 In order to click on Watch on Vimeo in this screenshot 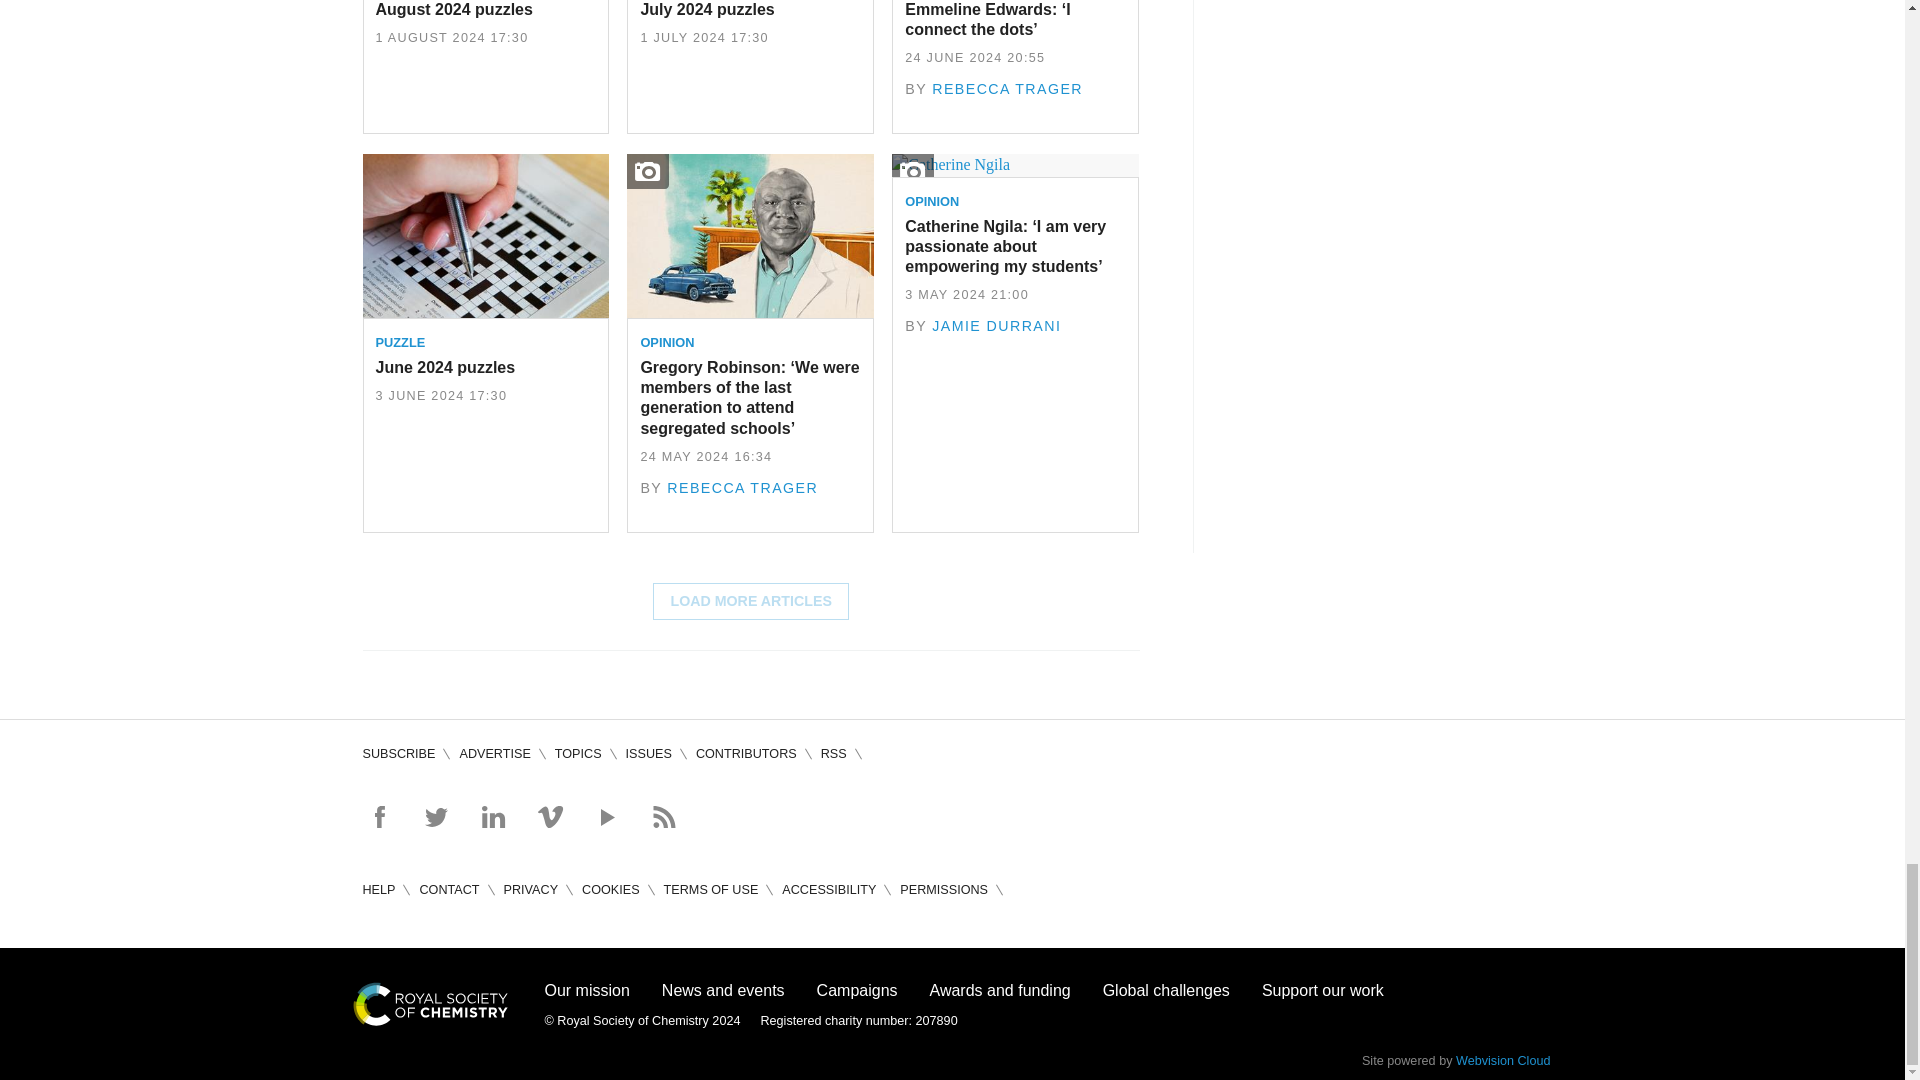, I will do `click(550, 816)`.